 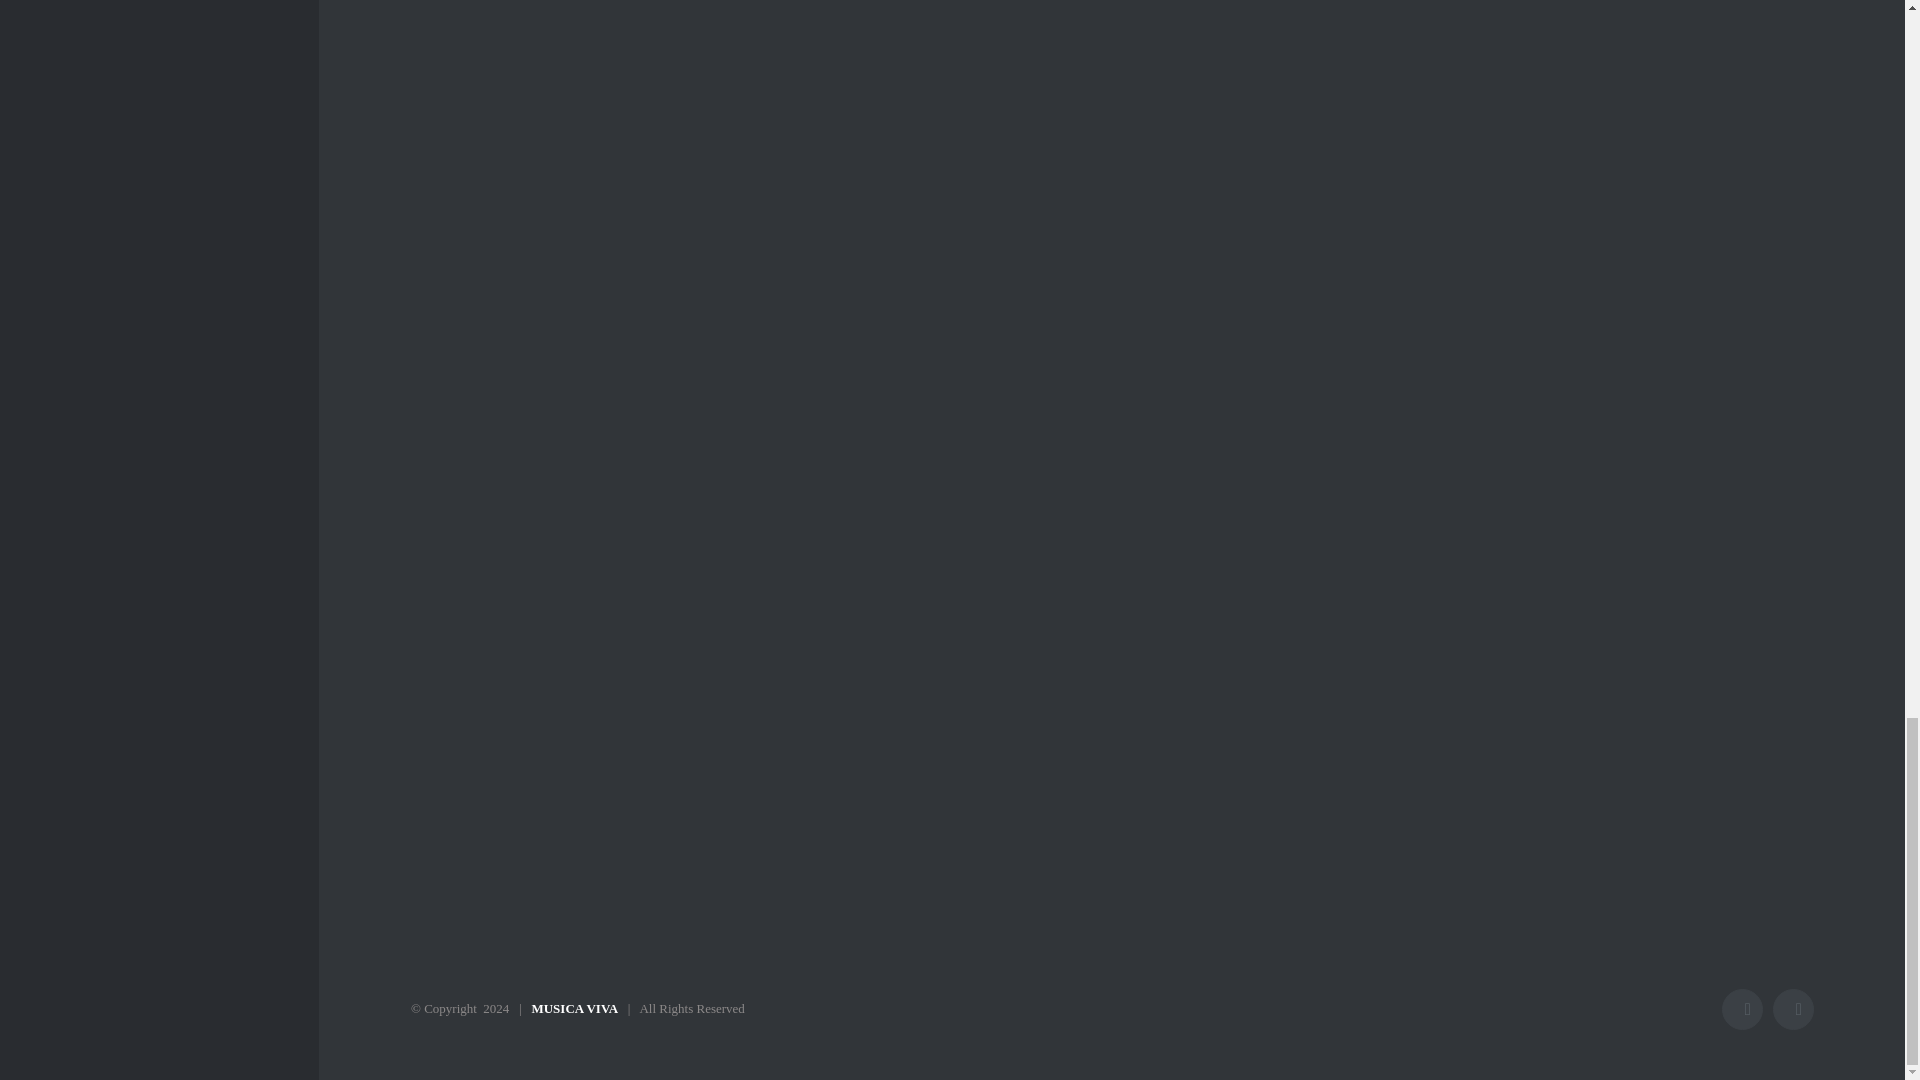 I want to click on Facebook, so click(x=1742, y=1010).